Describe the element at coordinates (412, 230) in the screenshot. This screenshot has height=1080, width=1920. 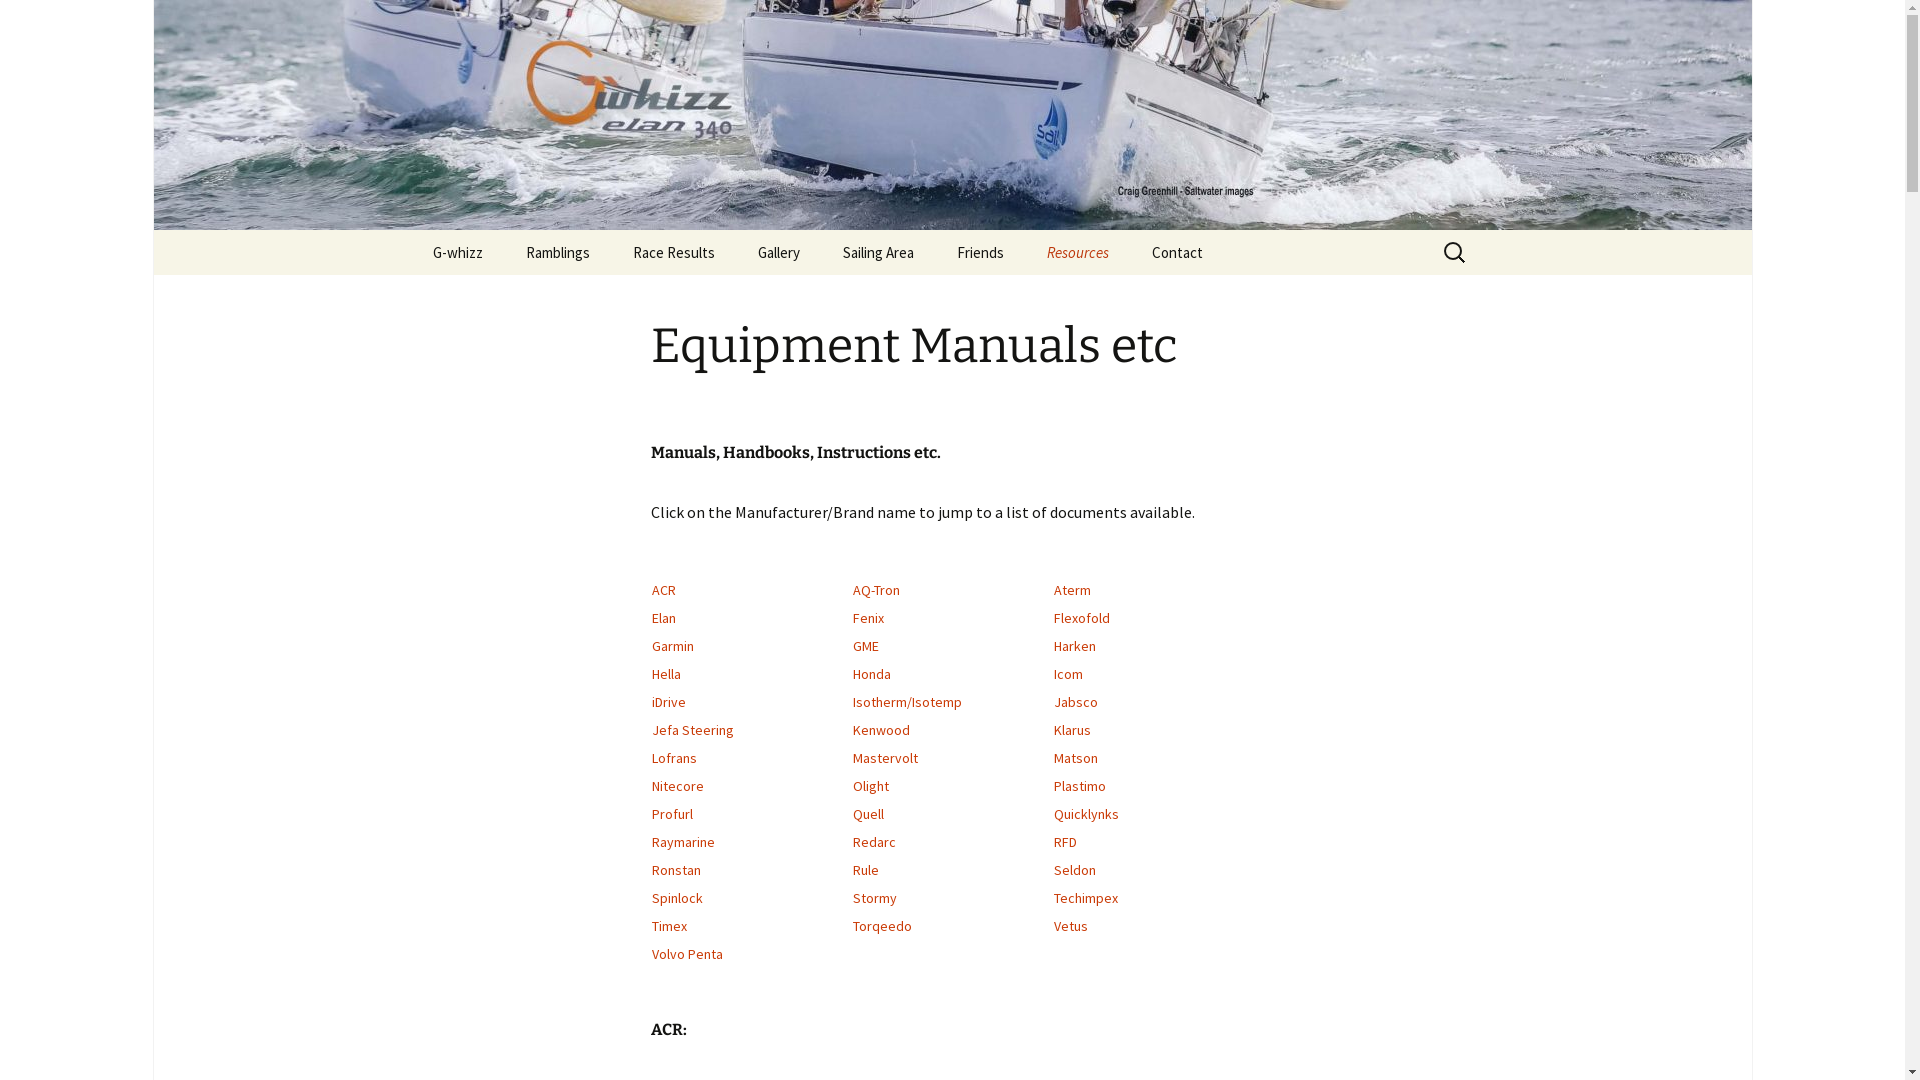
I see `Skip to content` at that location.